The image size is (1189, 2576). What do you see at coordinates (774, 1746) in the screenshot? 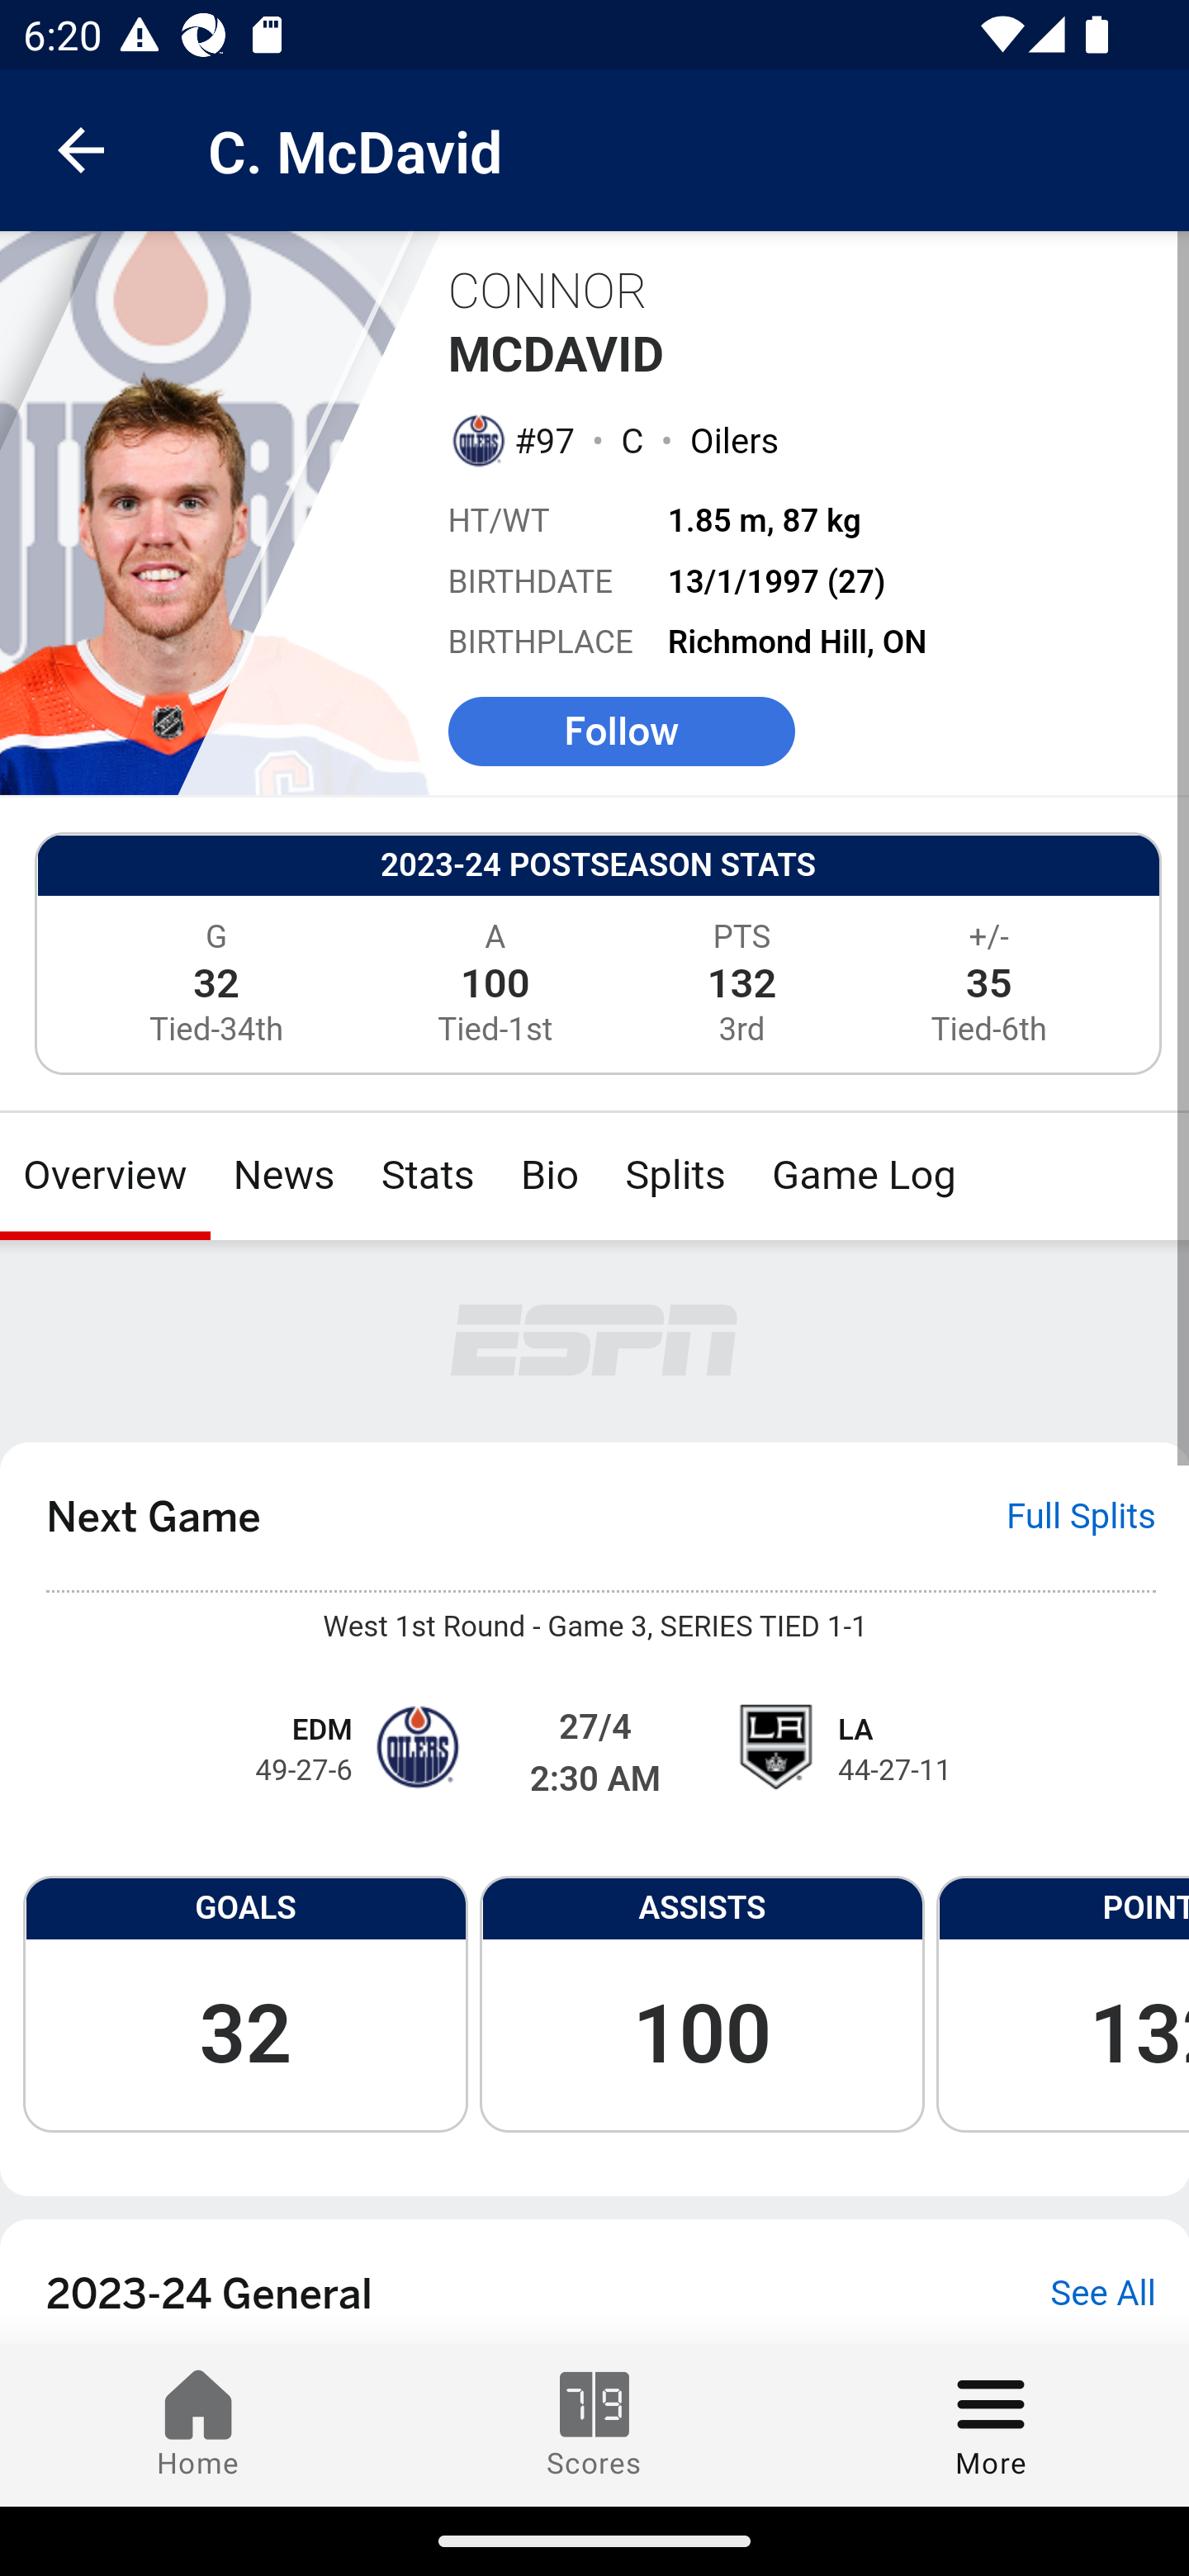
I see `Los Angeles Kings` at bounding box center [774, 1746].